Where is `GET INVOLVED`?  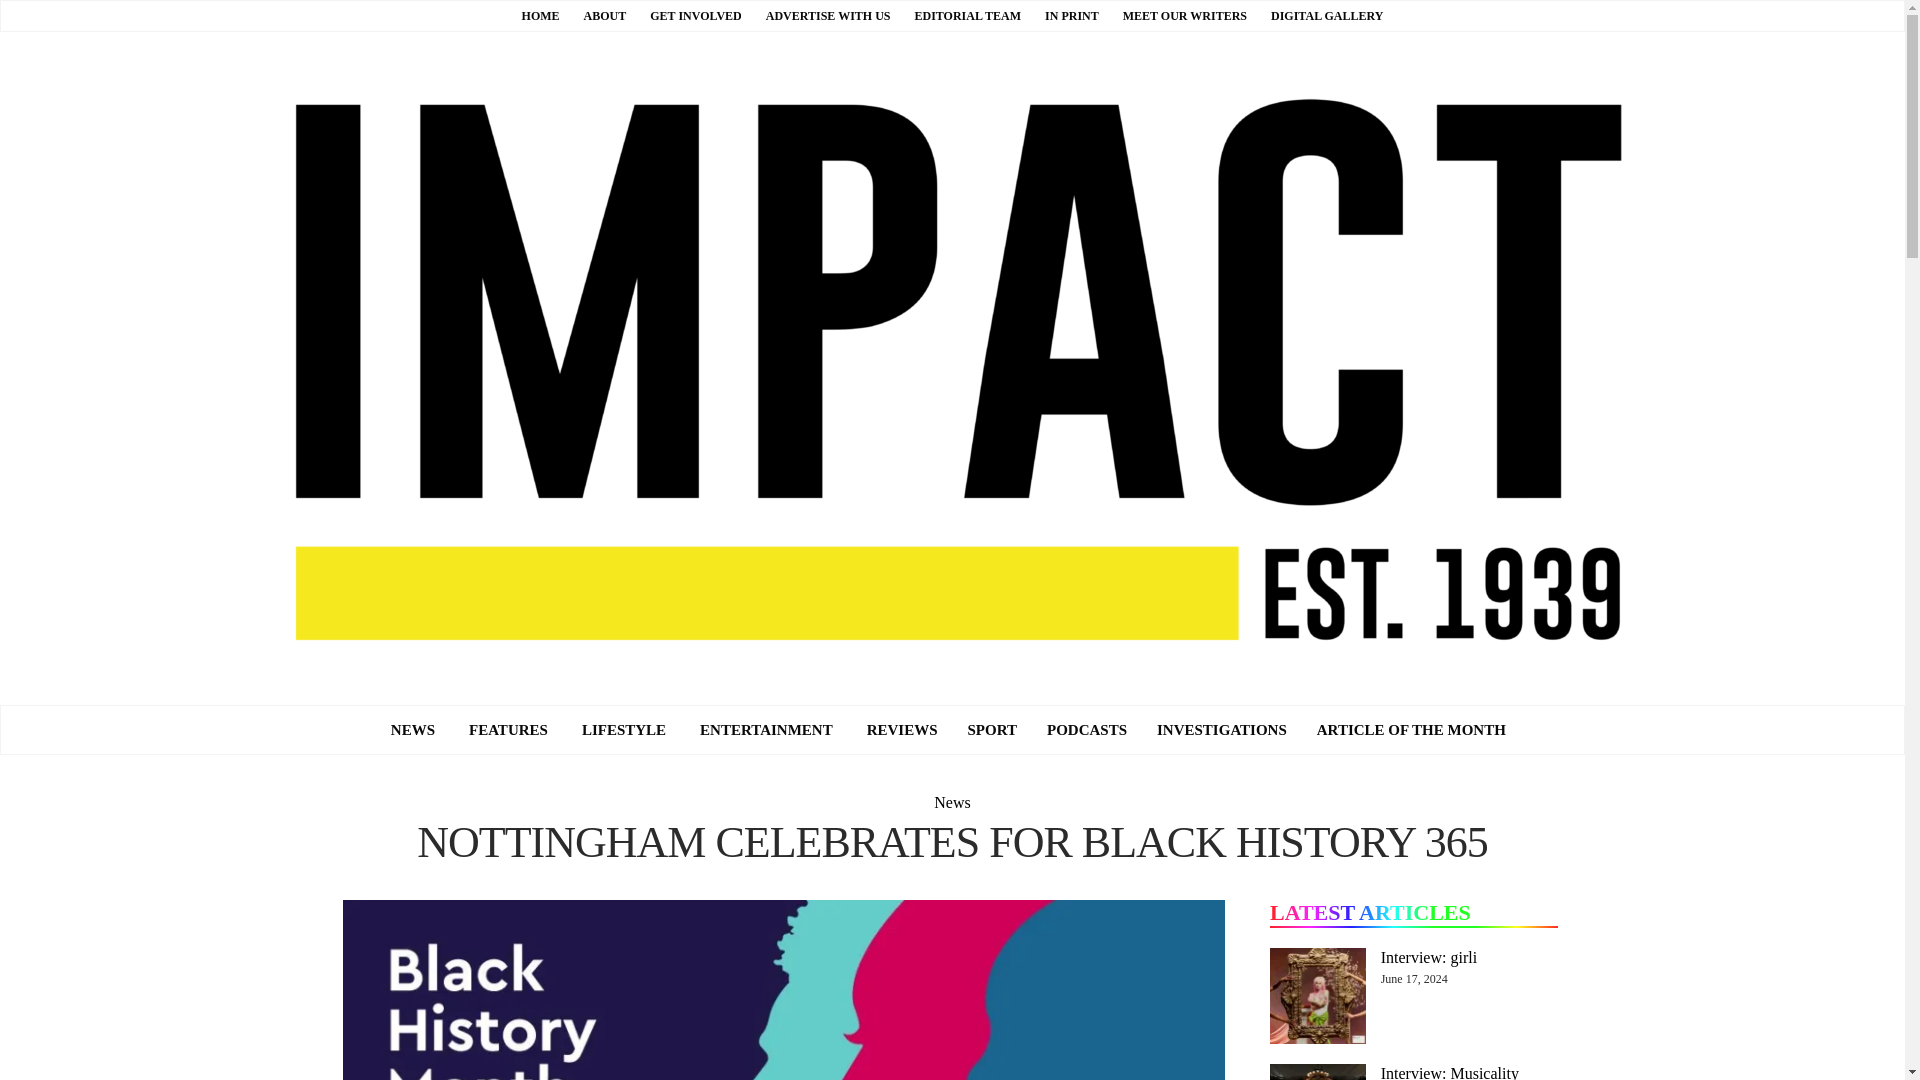 GET INVOLVED is located at coordinates (696, 15).